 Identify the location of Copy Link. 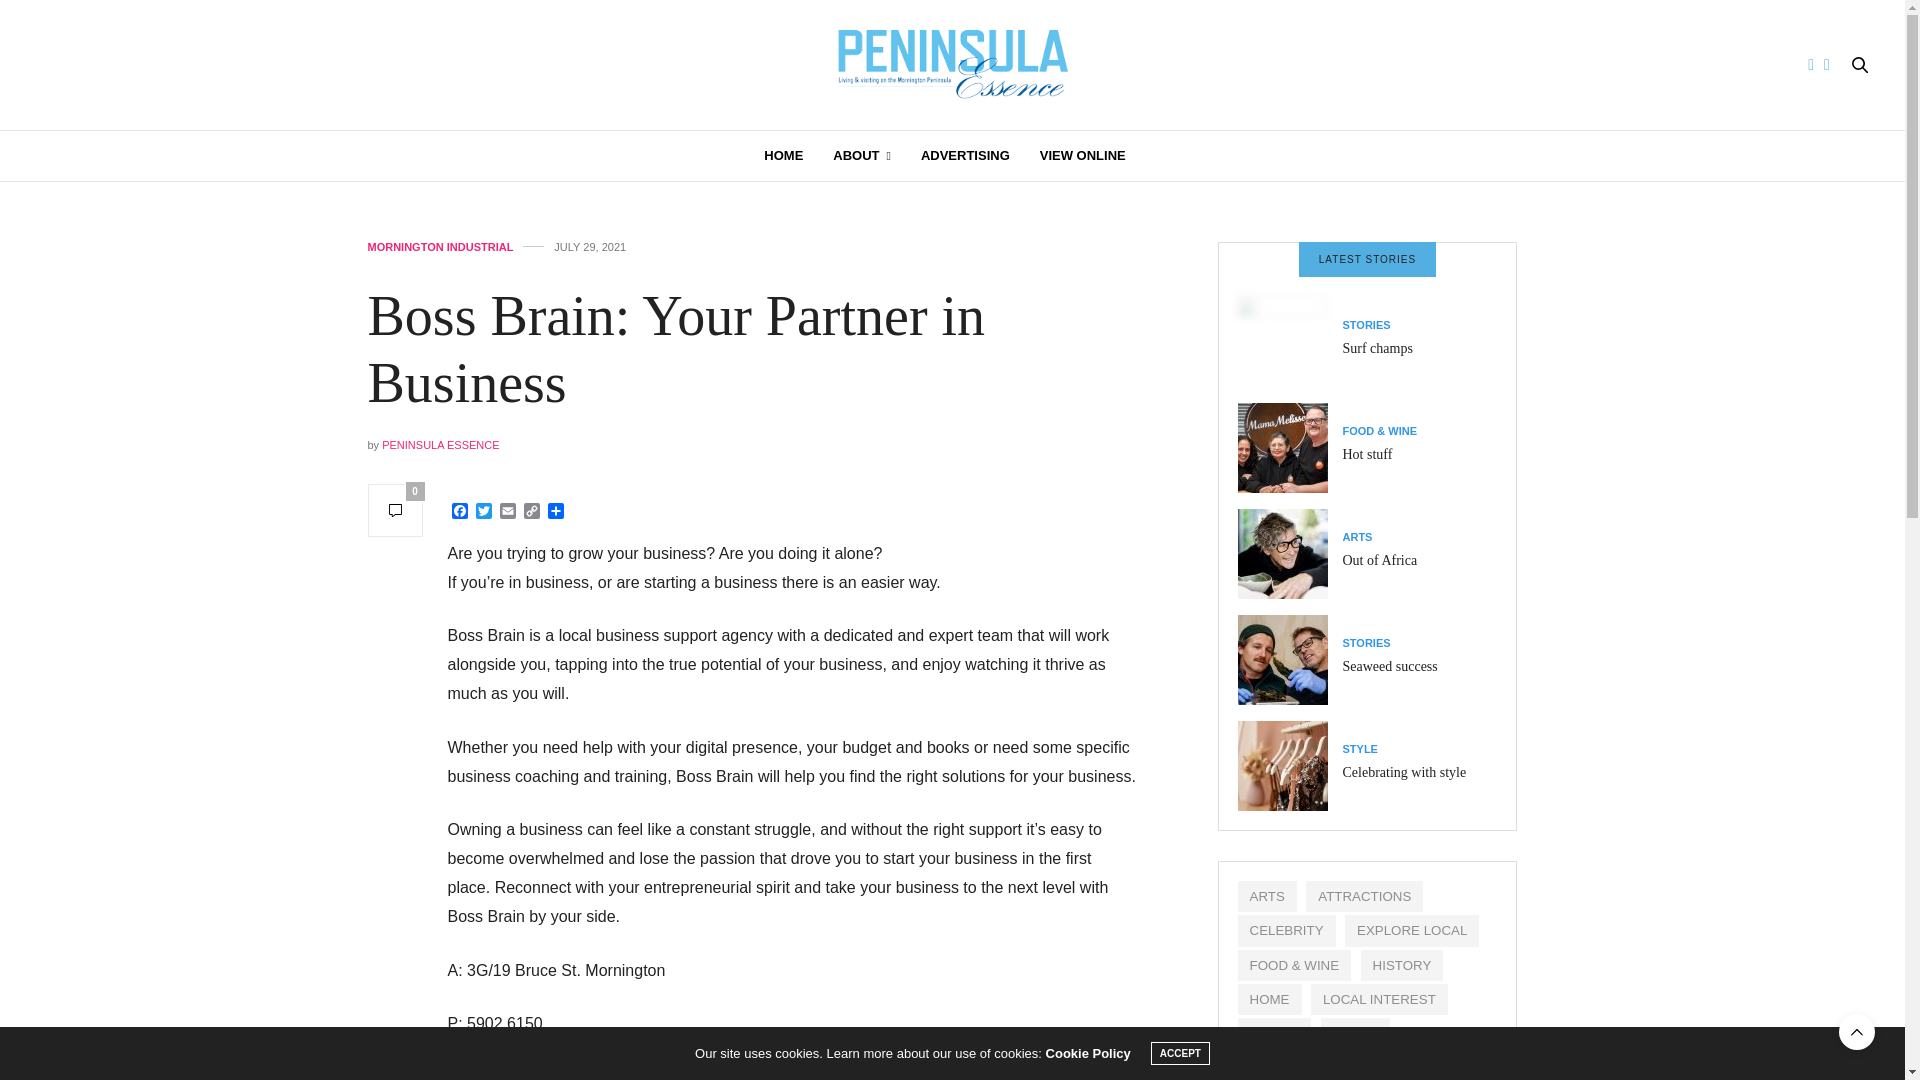
(532, 512).